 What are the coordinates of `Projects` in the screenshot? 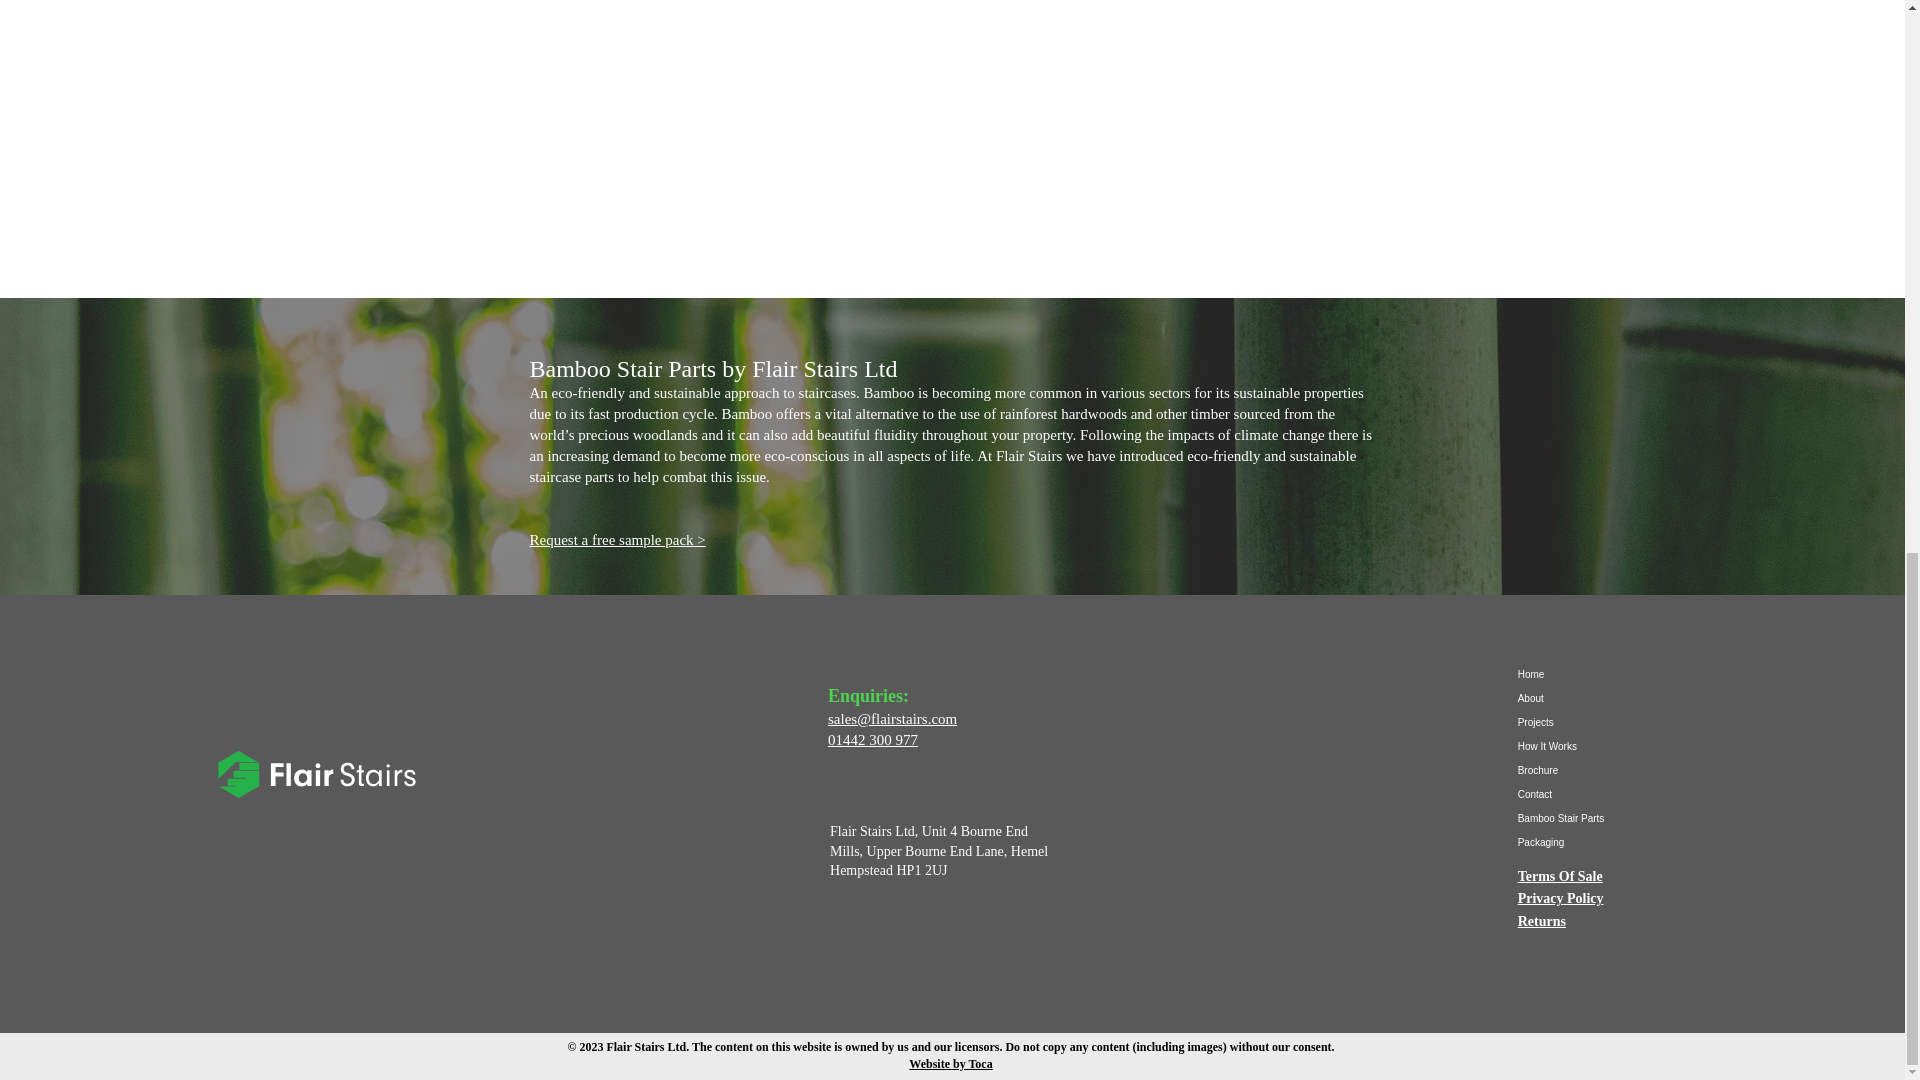 It's located at (1588, 722).